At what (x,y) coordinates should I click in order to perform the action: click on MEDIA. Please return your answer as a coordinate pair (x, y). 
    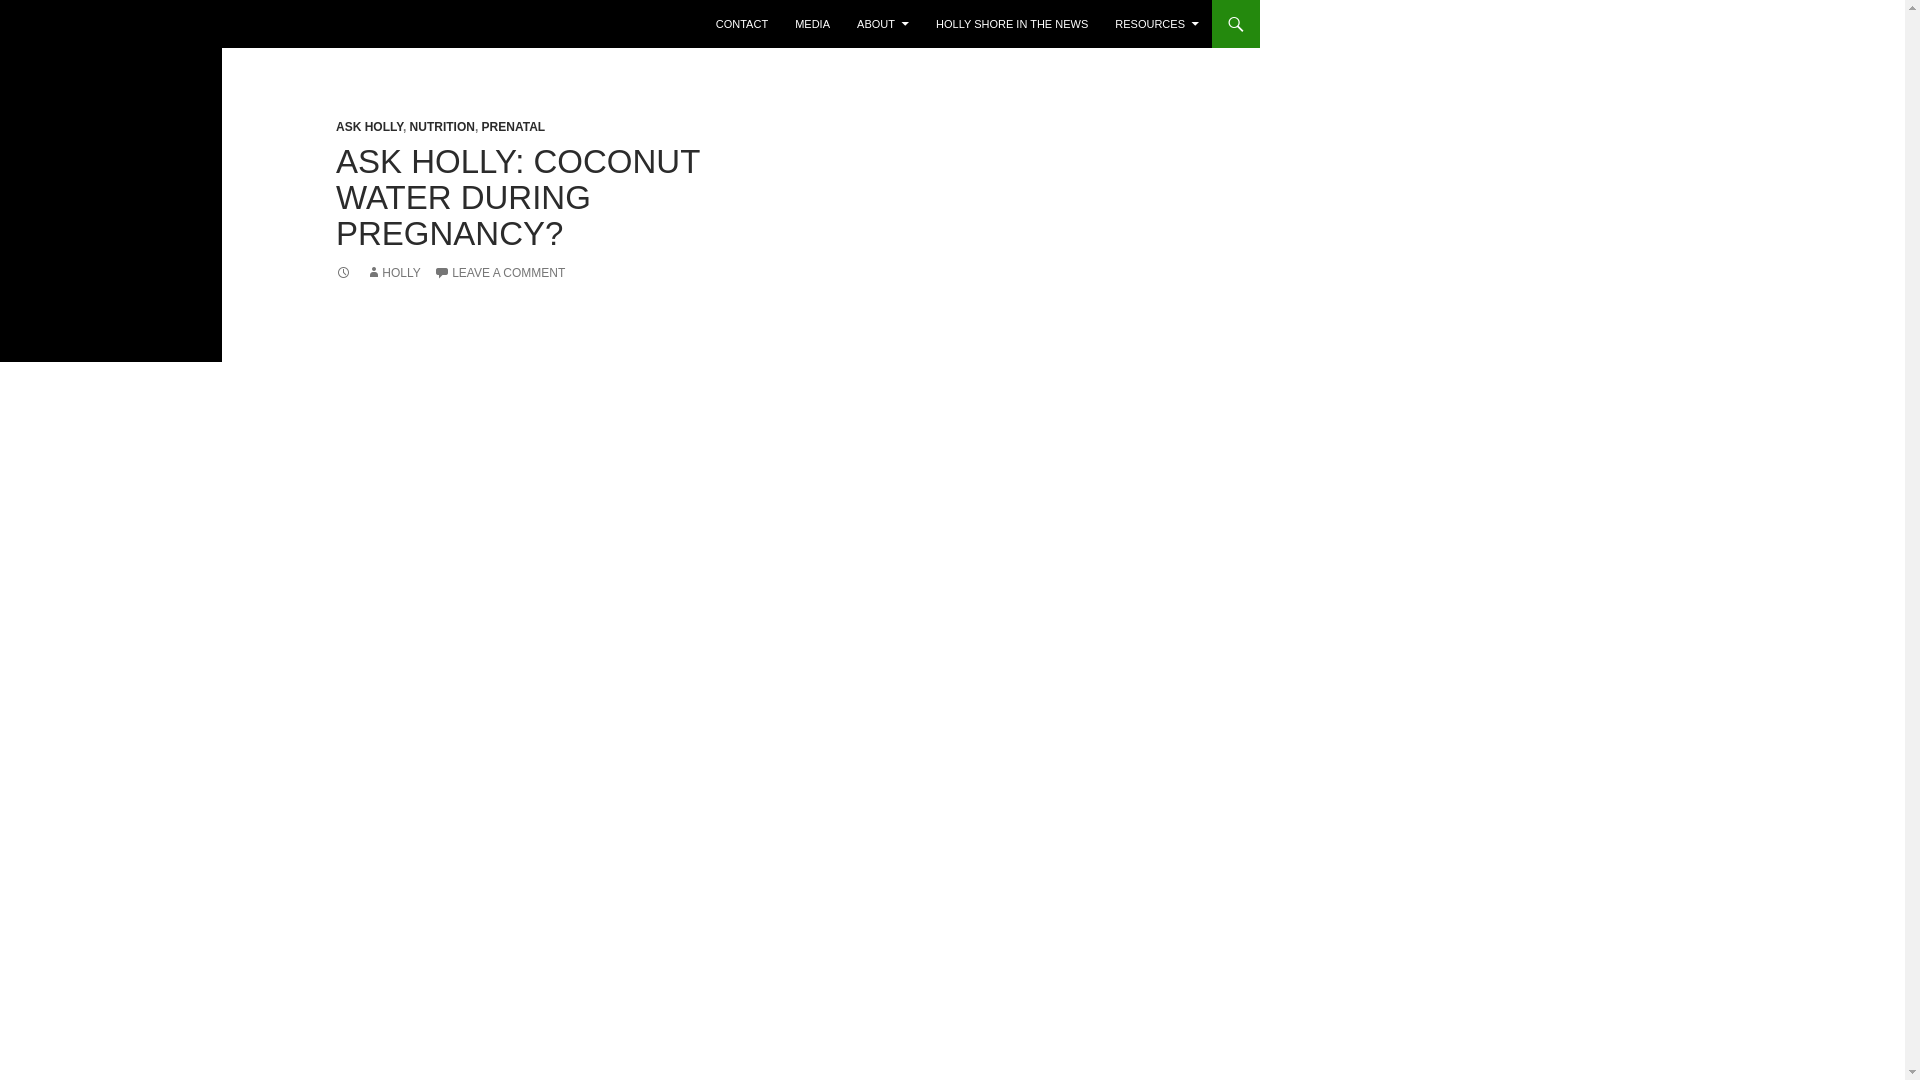
    Looking at the image, I should click on (812, 24).